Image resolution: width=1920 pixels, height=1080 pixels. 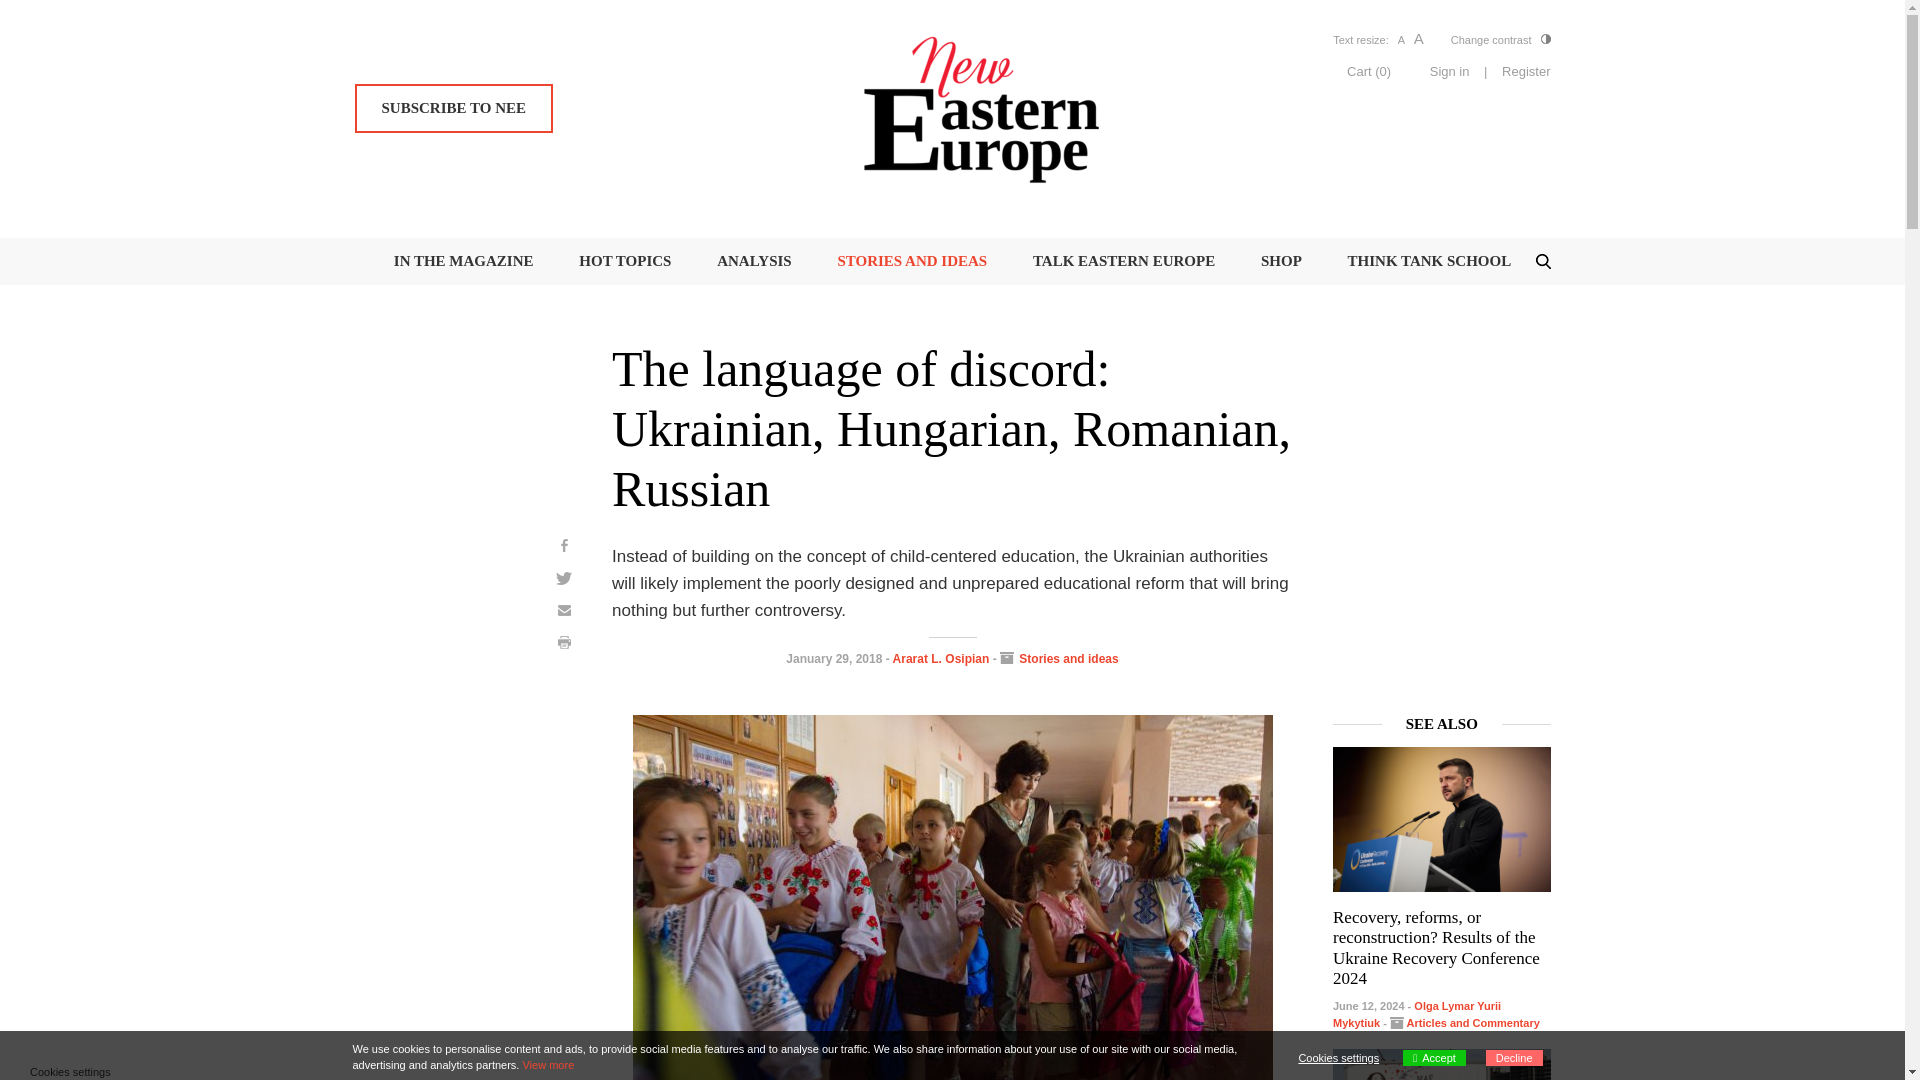 I want to click on Share on Twitter, so click(x=564, y=578).